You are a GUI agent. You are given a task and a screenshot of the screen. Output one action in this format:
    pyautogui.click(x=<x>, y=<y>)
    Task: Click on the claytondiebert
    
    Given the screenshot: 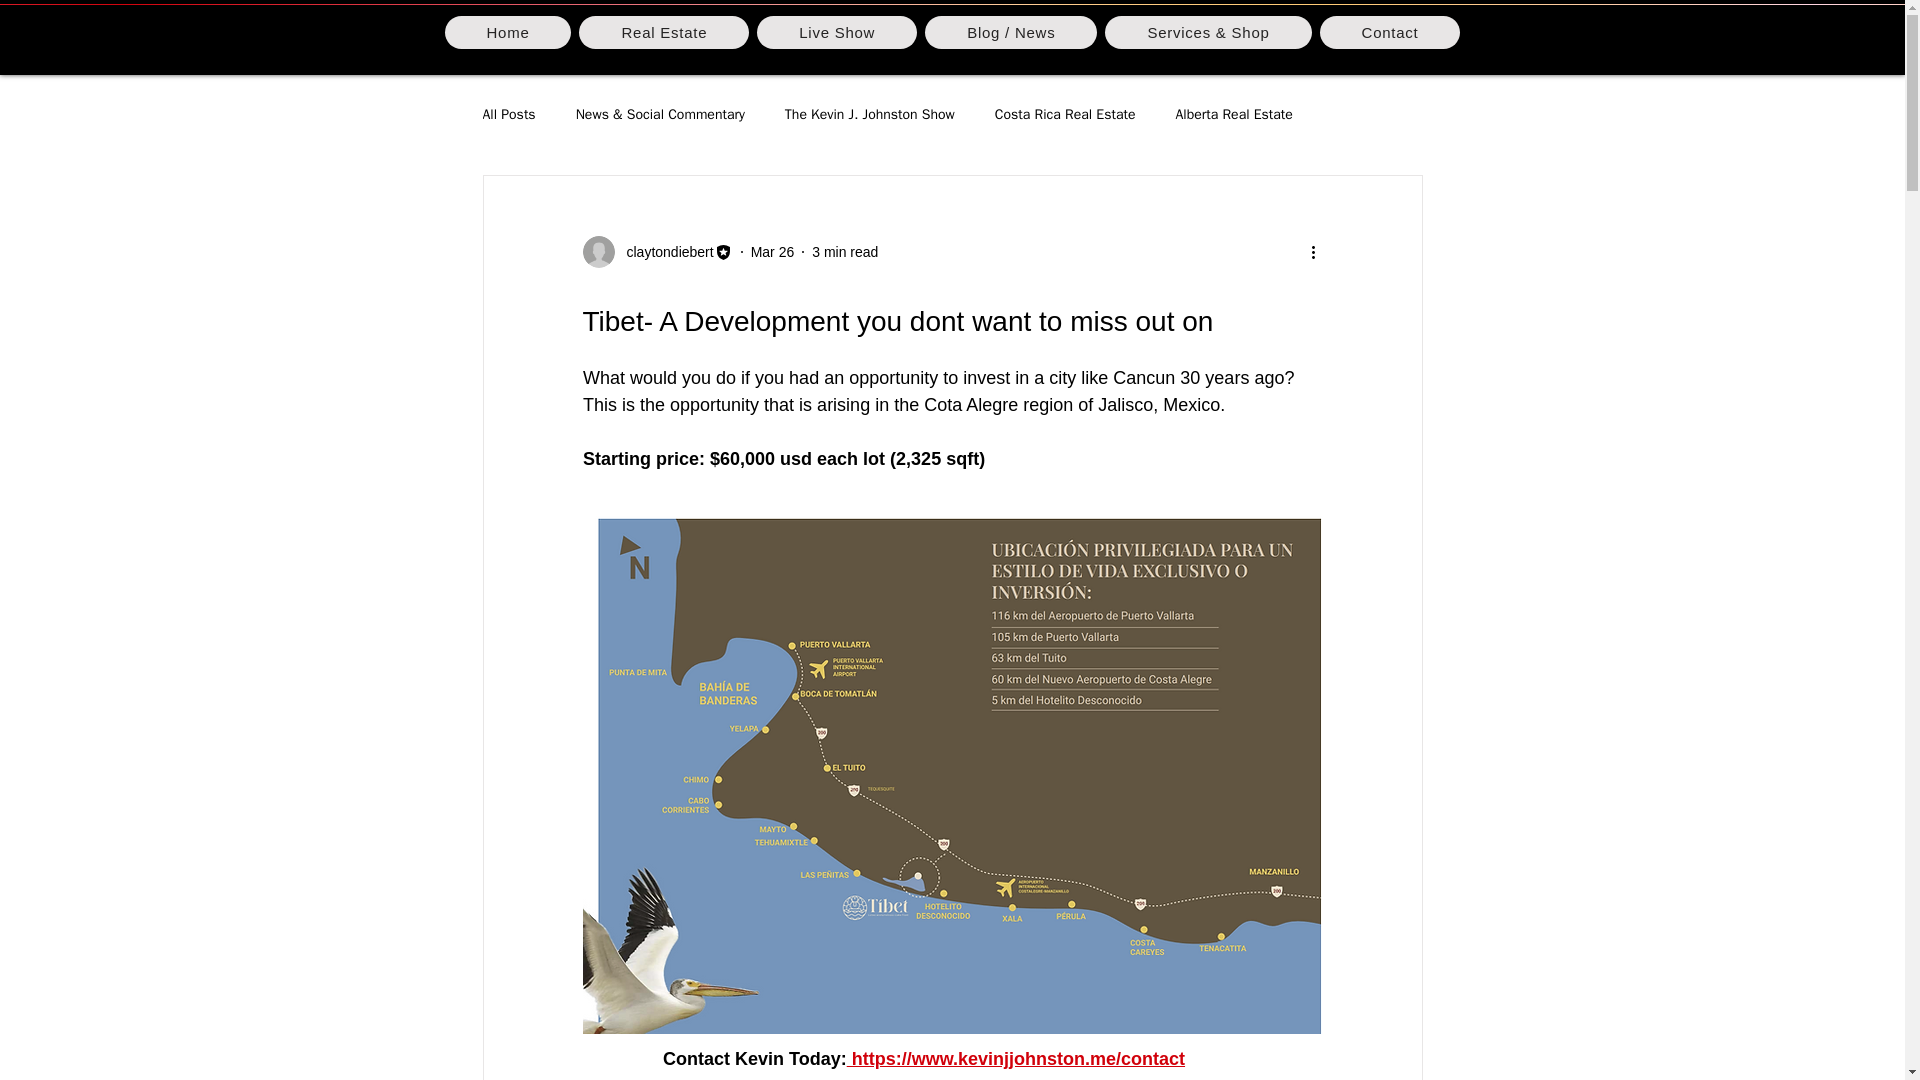 What is the action you would take?
    pyautogui.click(x=663, y=252)
    